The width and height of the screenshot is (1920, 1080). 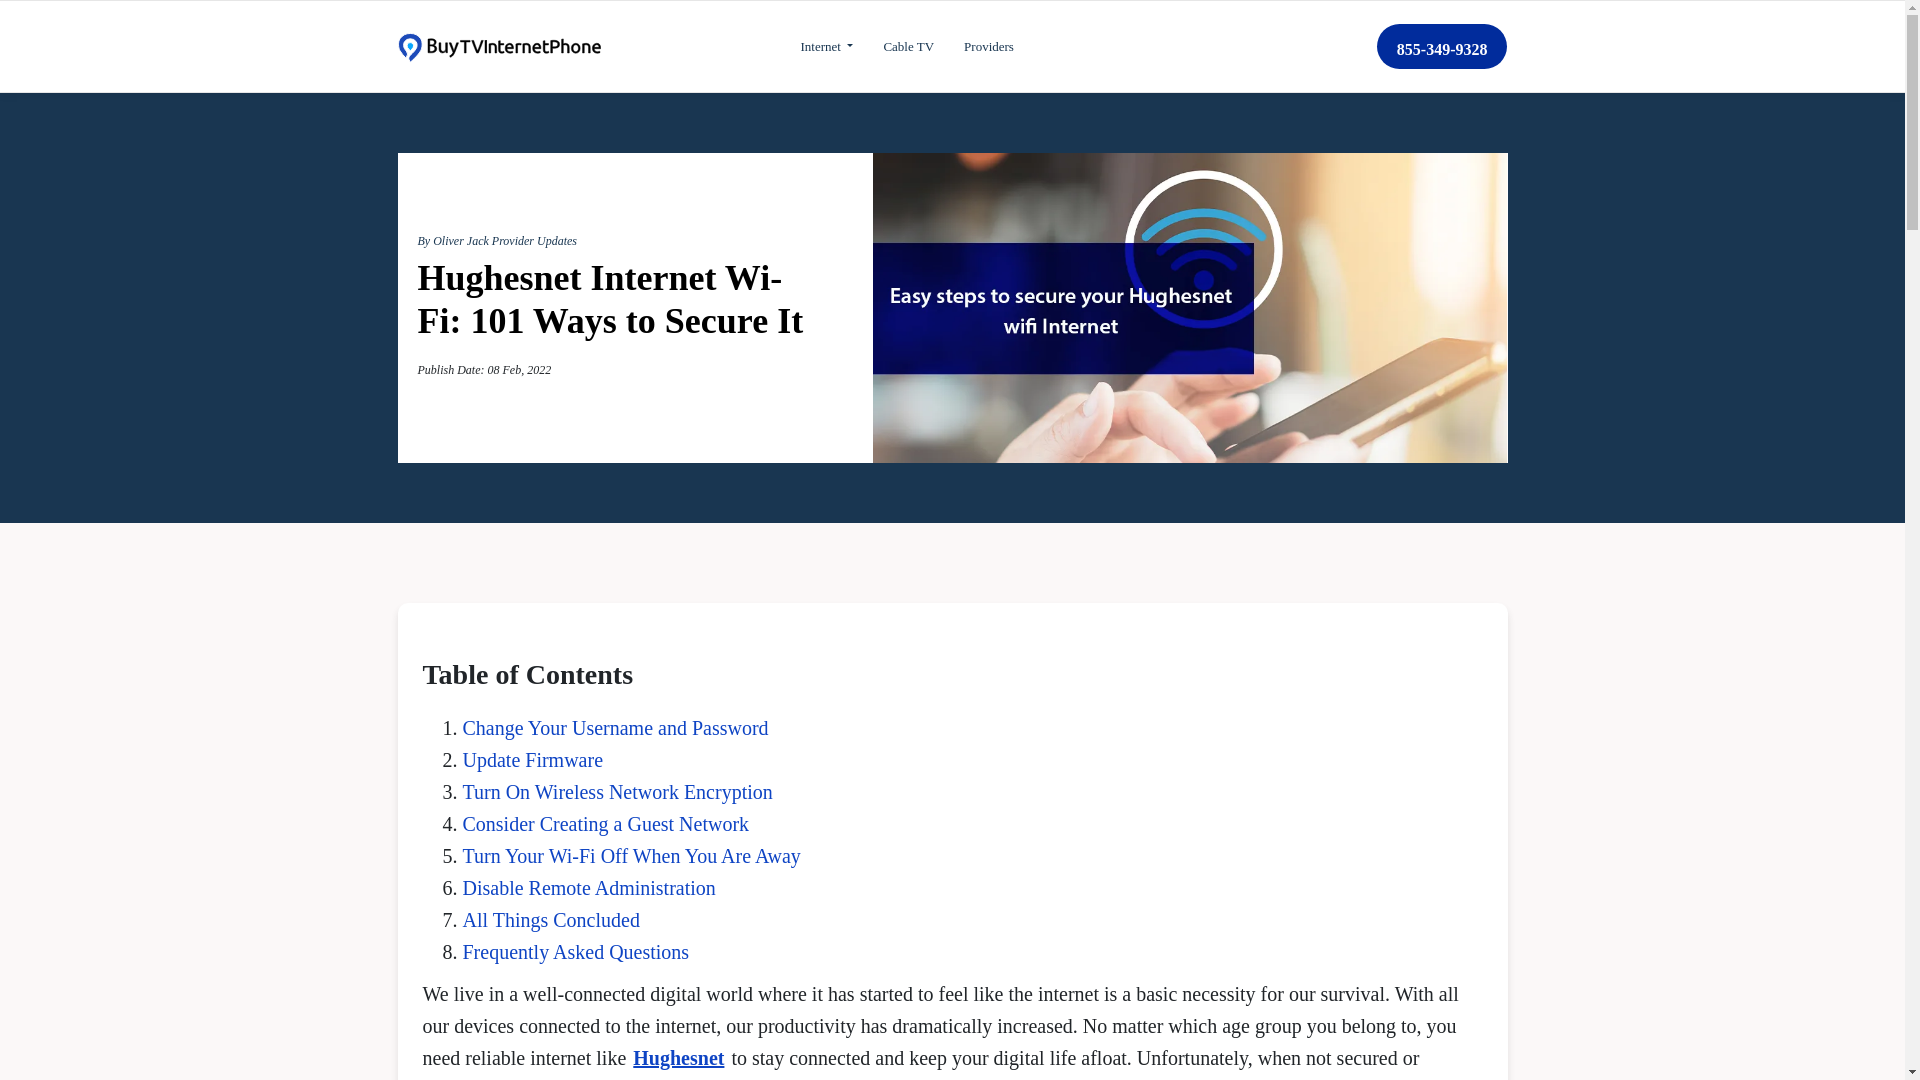 I want to click on Hughesnet, so click(x=678, y=1058).